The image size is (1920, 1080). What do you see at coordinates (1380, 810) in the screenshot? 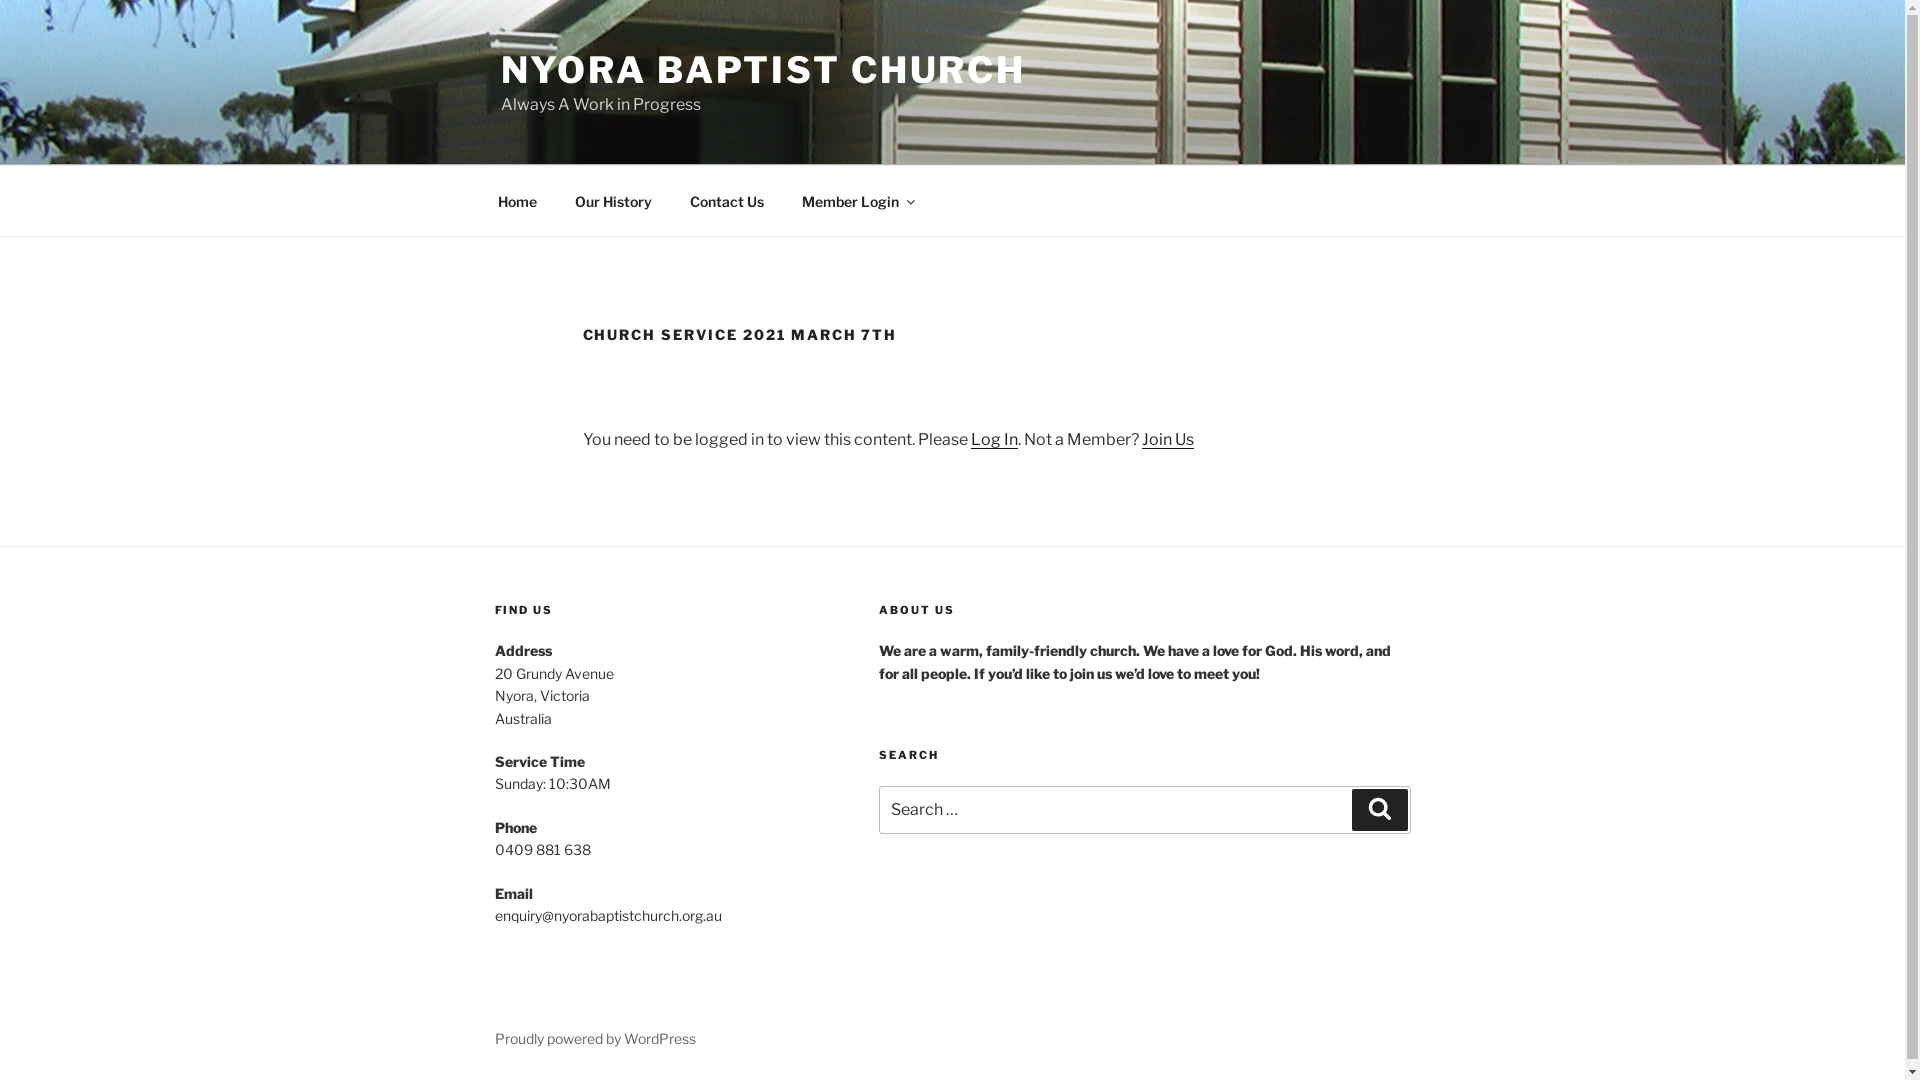
I see `Search` at bounding box center [1380, 810].